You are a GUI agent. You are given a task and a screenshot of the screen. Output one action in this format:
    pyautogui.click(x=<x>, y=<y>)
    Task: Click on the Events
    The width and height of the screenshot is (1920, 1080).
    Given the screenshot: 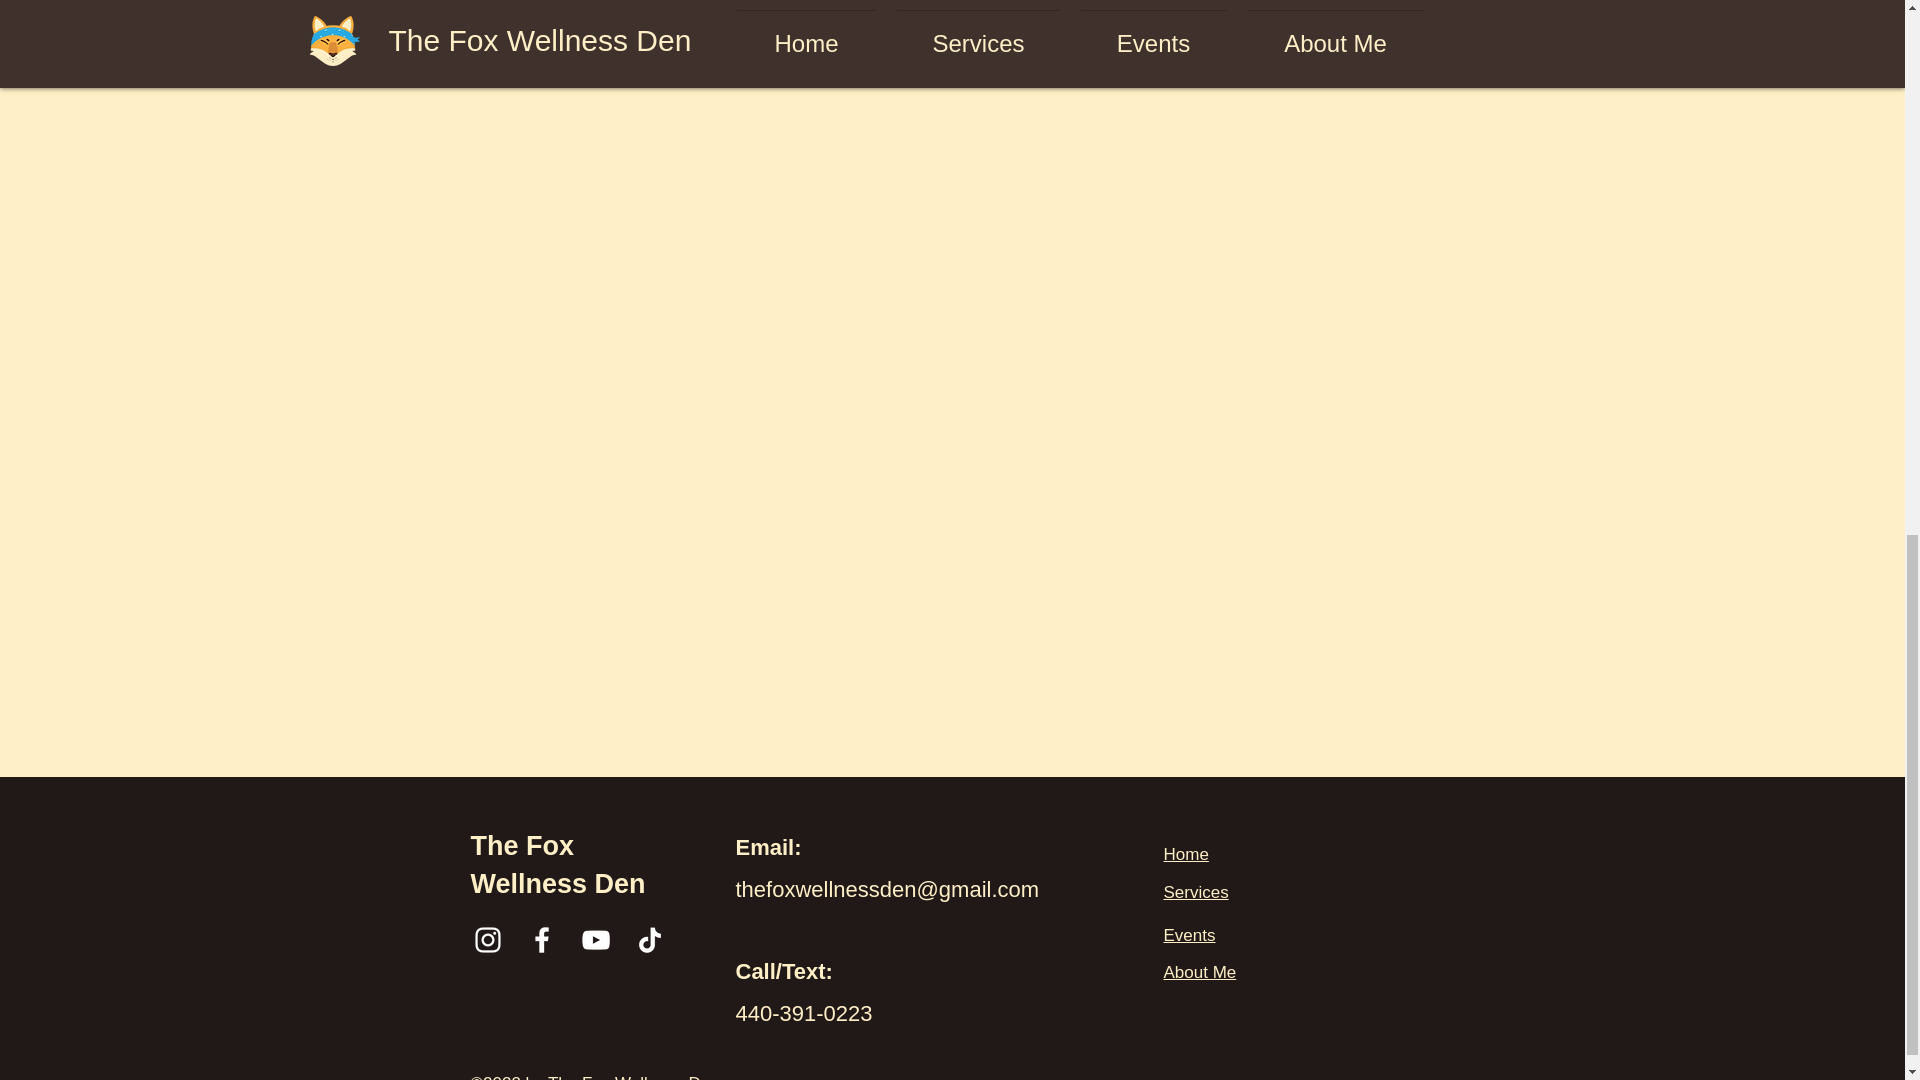 What is the action you would take?
    pyautogui.click(x=1189, y=935)
    